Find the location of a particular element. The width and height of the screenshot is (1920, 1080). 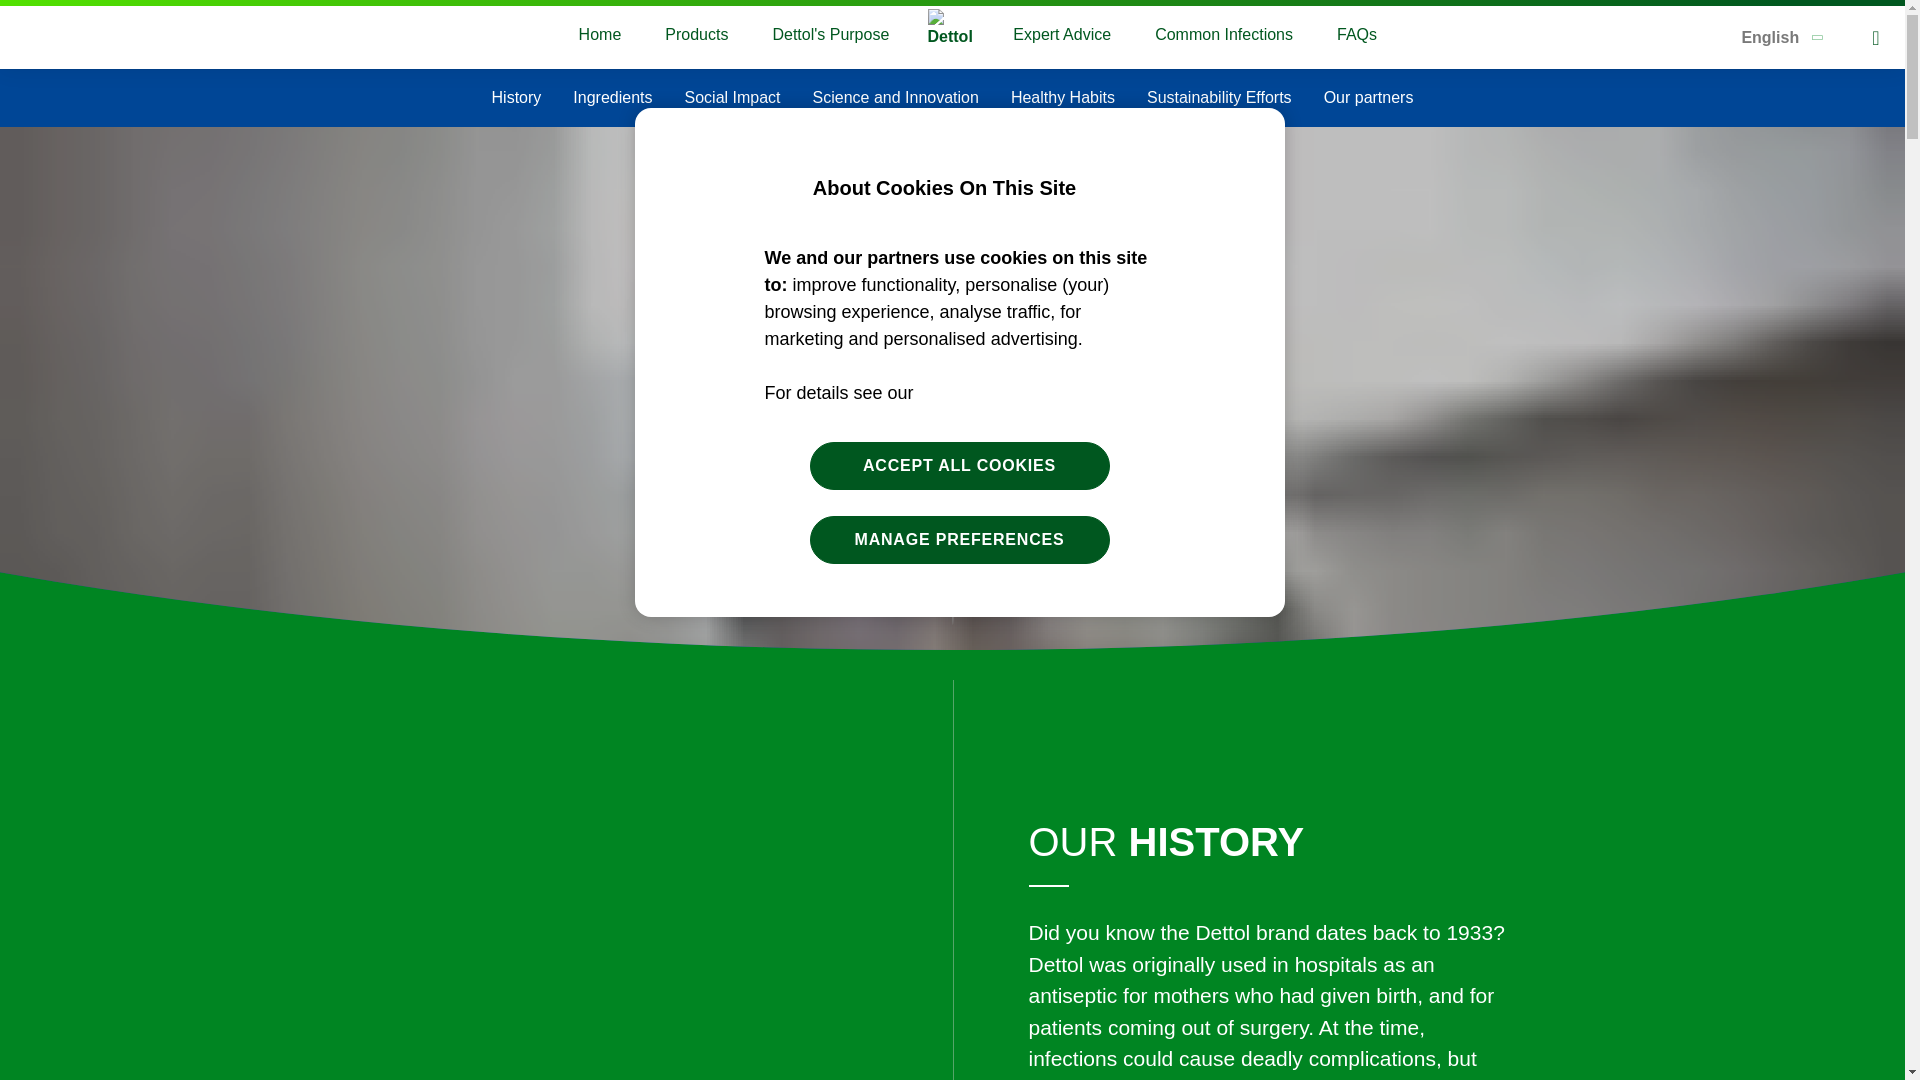

English is located at coordinates (1782, 38).